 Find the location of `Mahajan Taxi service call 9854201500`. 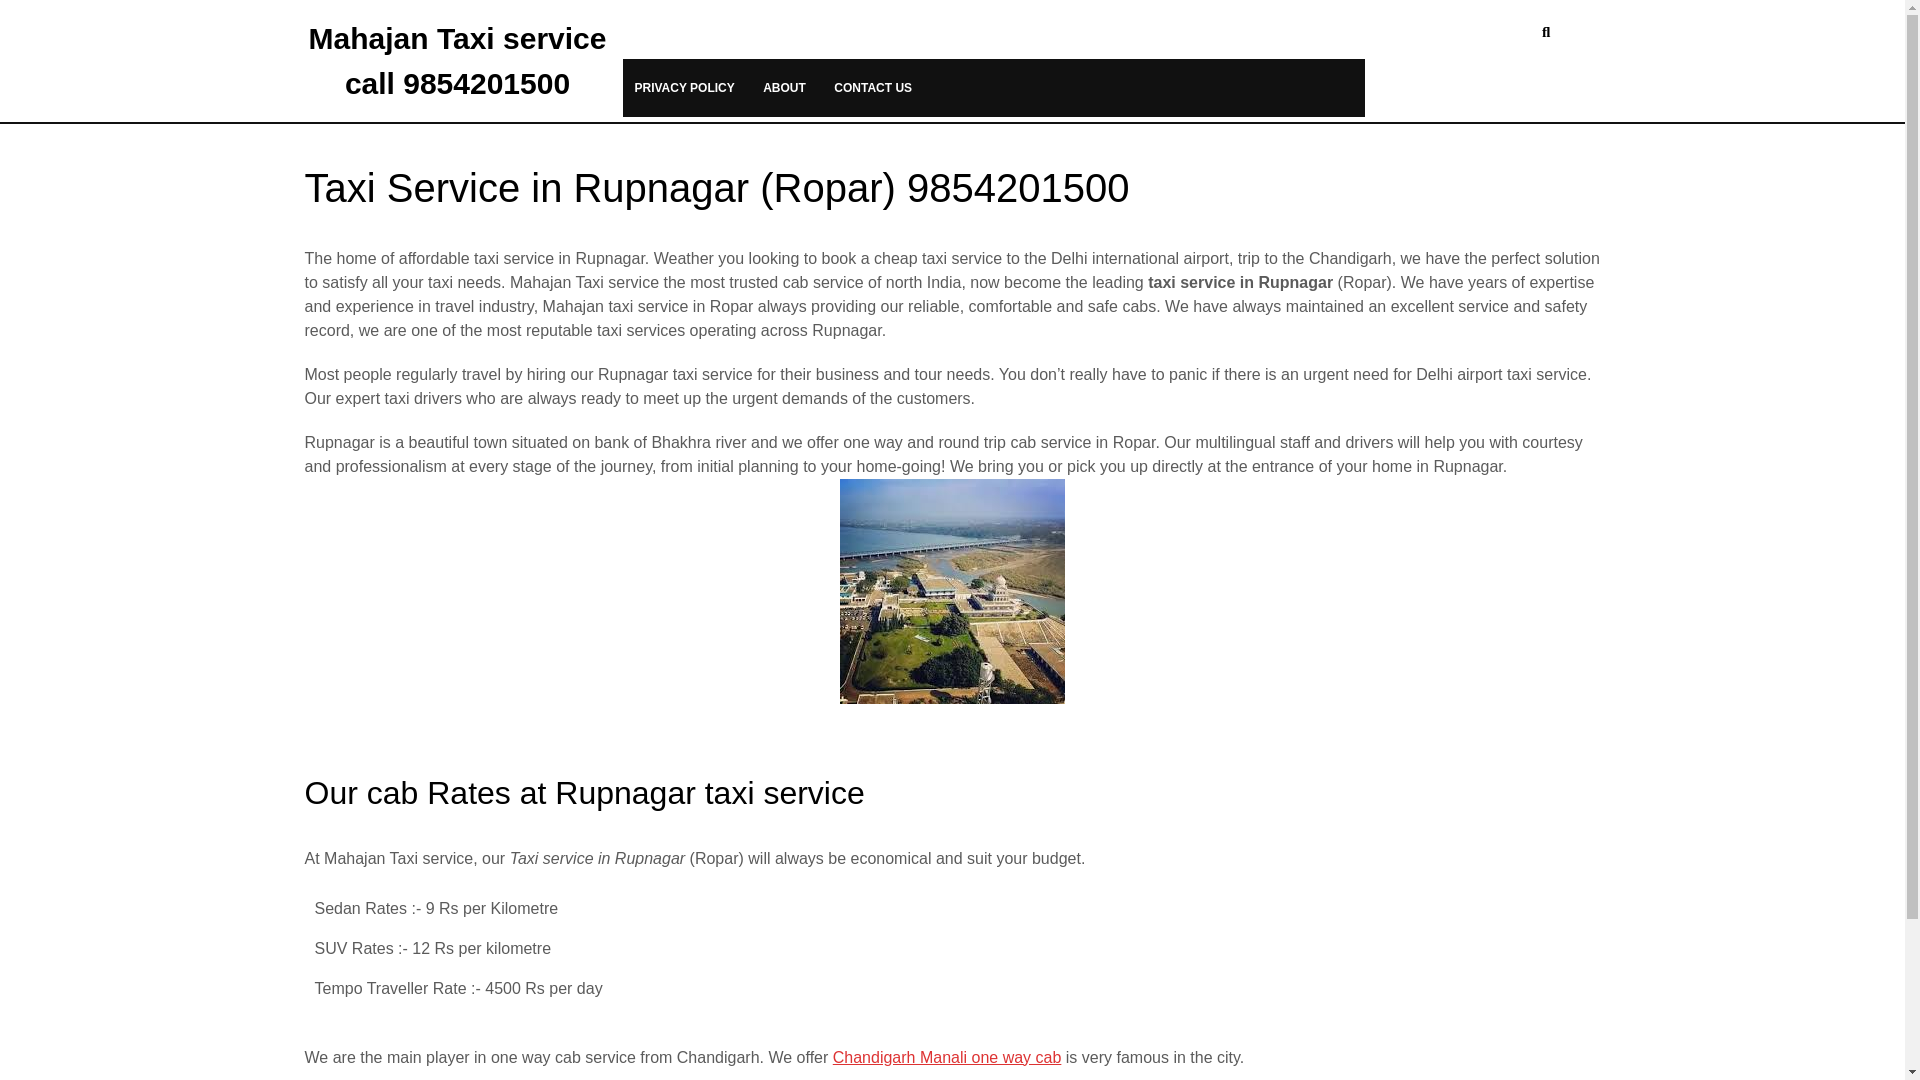

Mahajan Taxi service call 9854201500 is located at coordinates (458, 60).